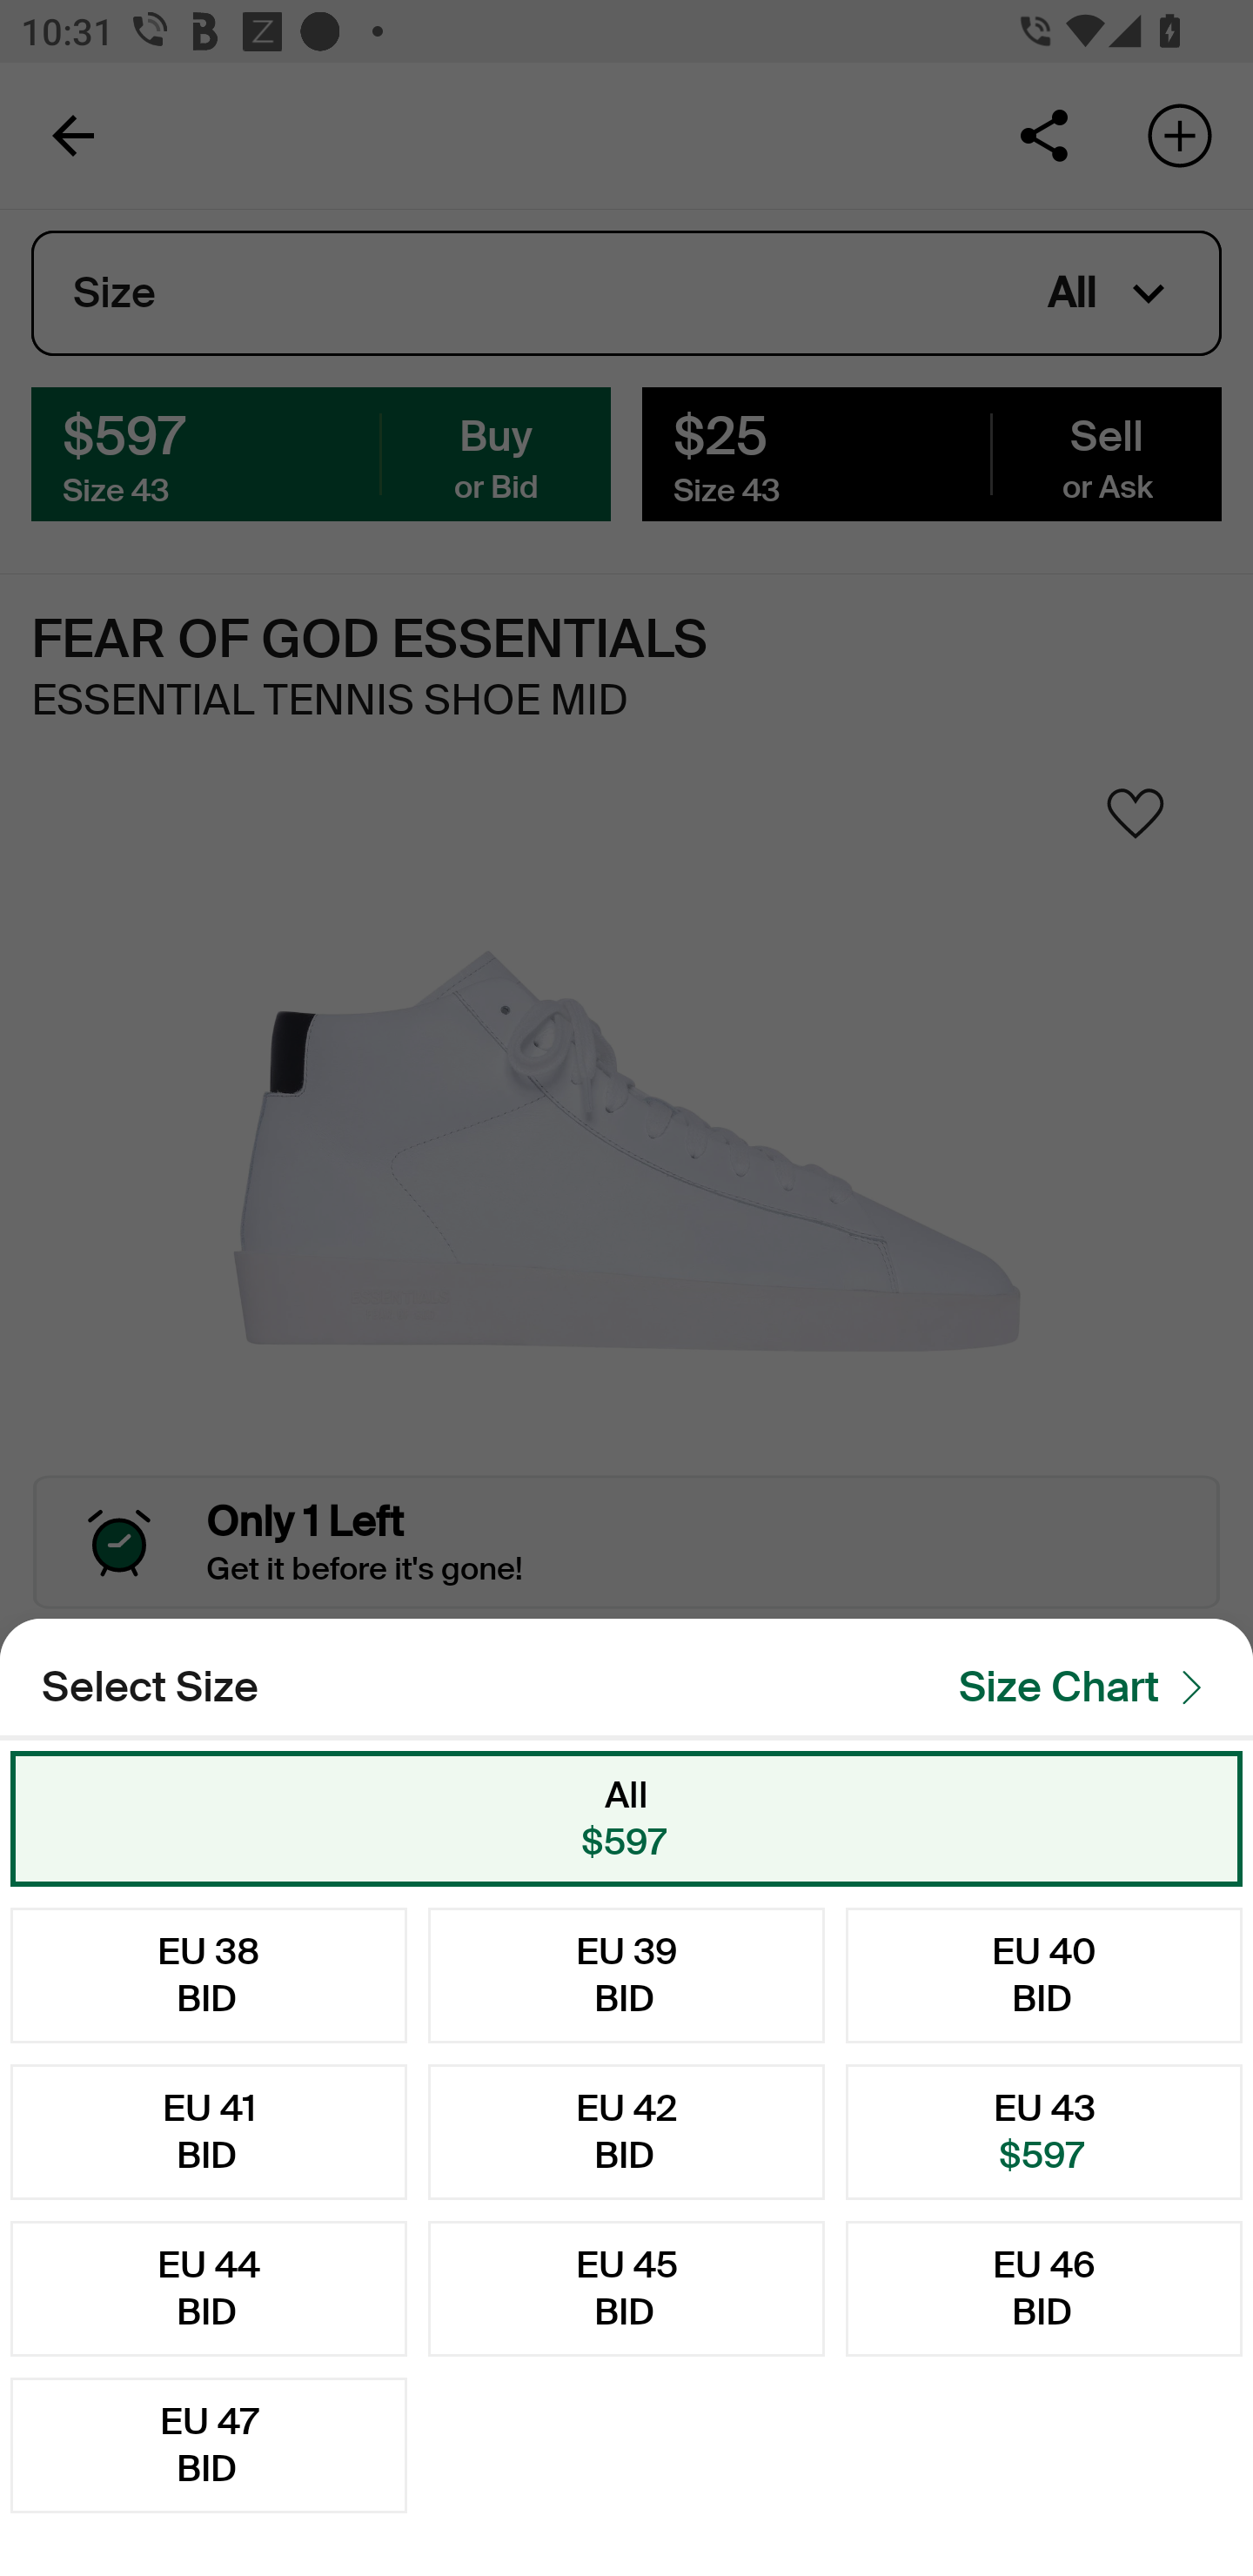  Describe the element at coordinates (1089, 1688) in the screenshot. I see `Size Chart` at that location.